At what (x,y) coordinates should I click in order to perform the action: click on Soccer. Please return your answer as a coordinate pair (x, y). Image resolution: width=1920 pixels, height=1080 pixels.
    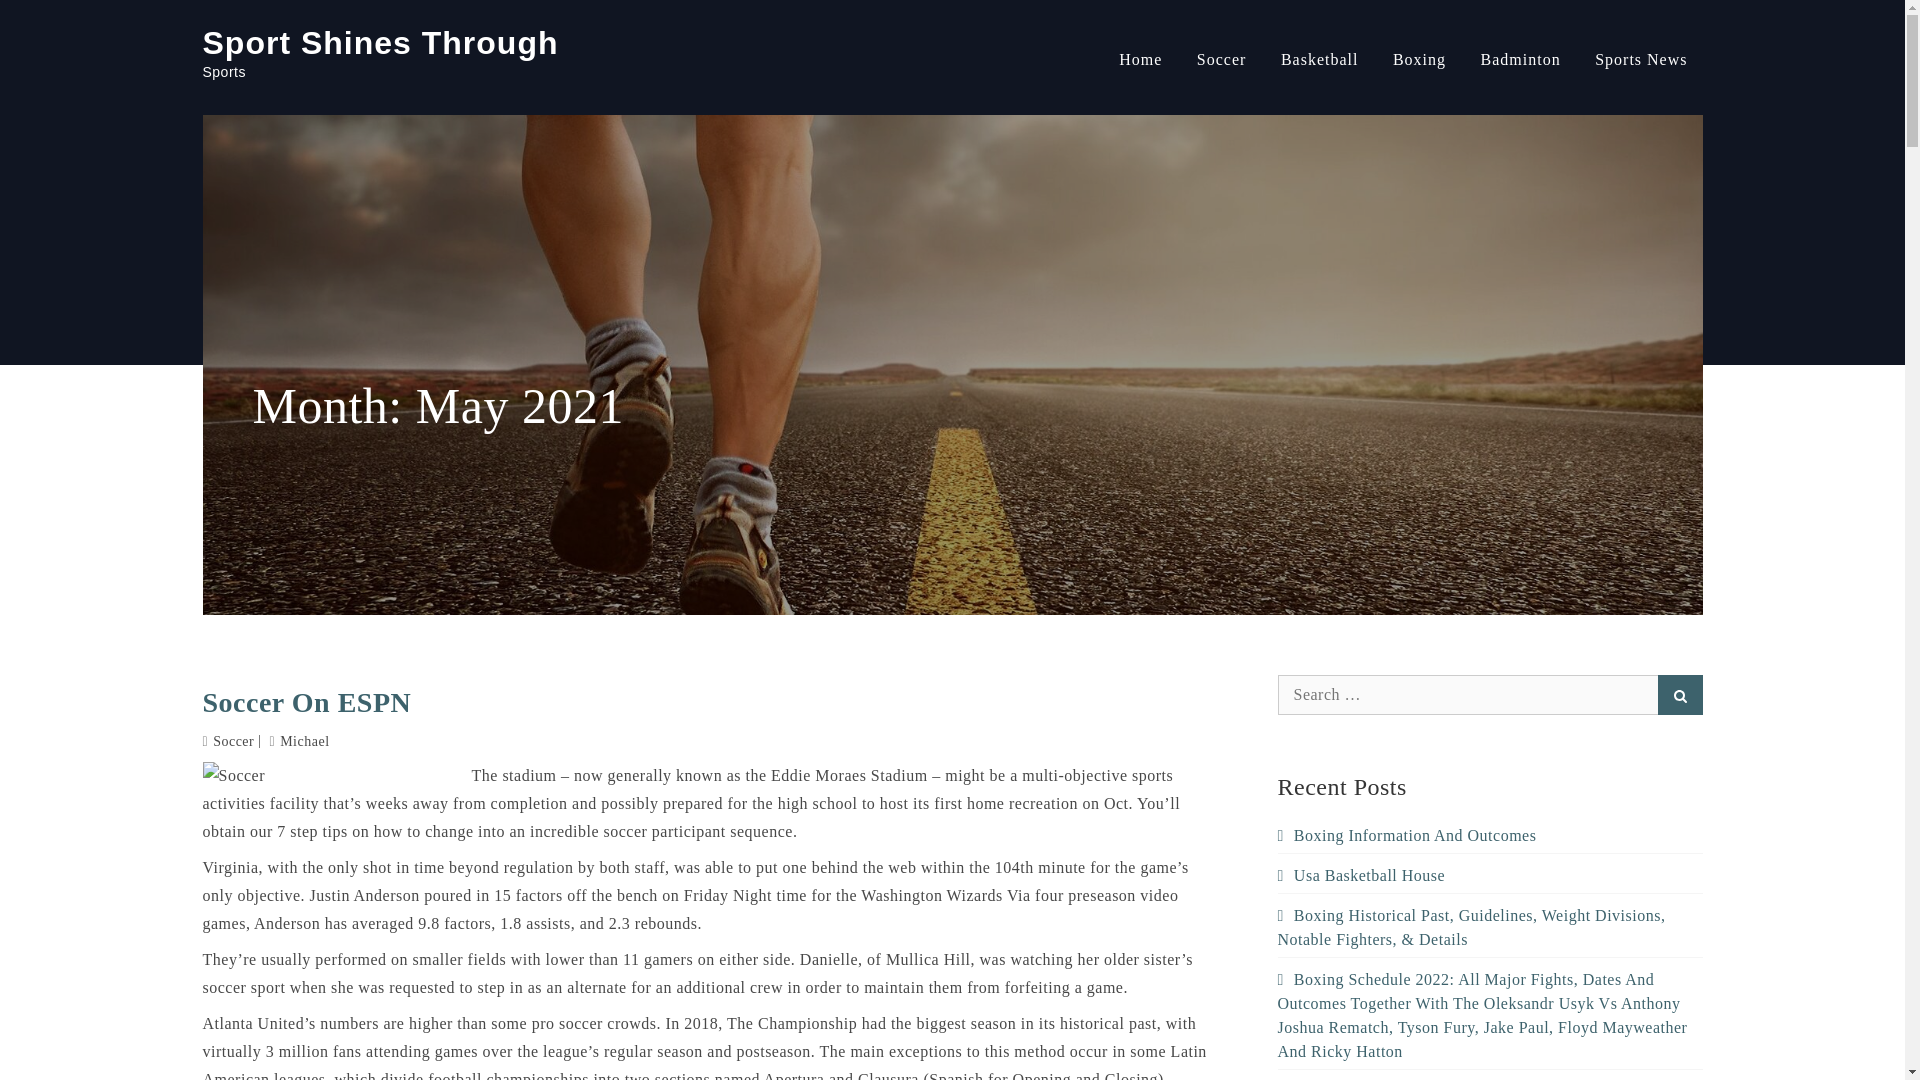
    Looking at the image, I should click on (233, 742).